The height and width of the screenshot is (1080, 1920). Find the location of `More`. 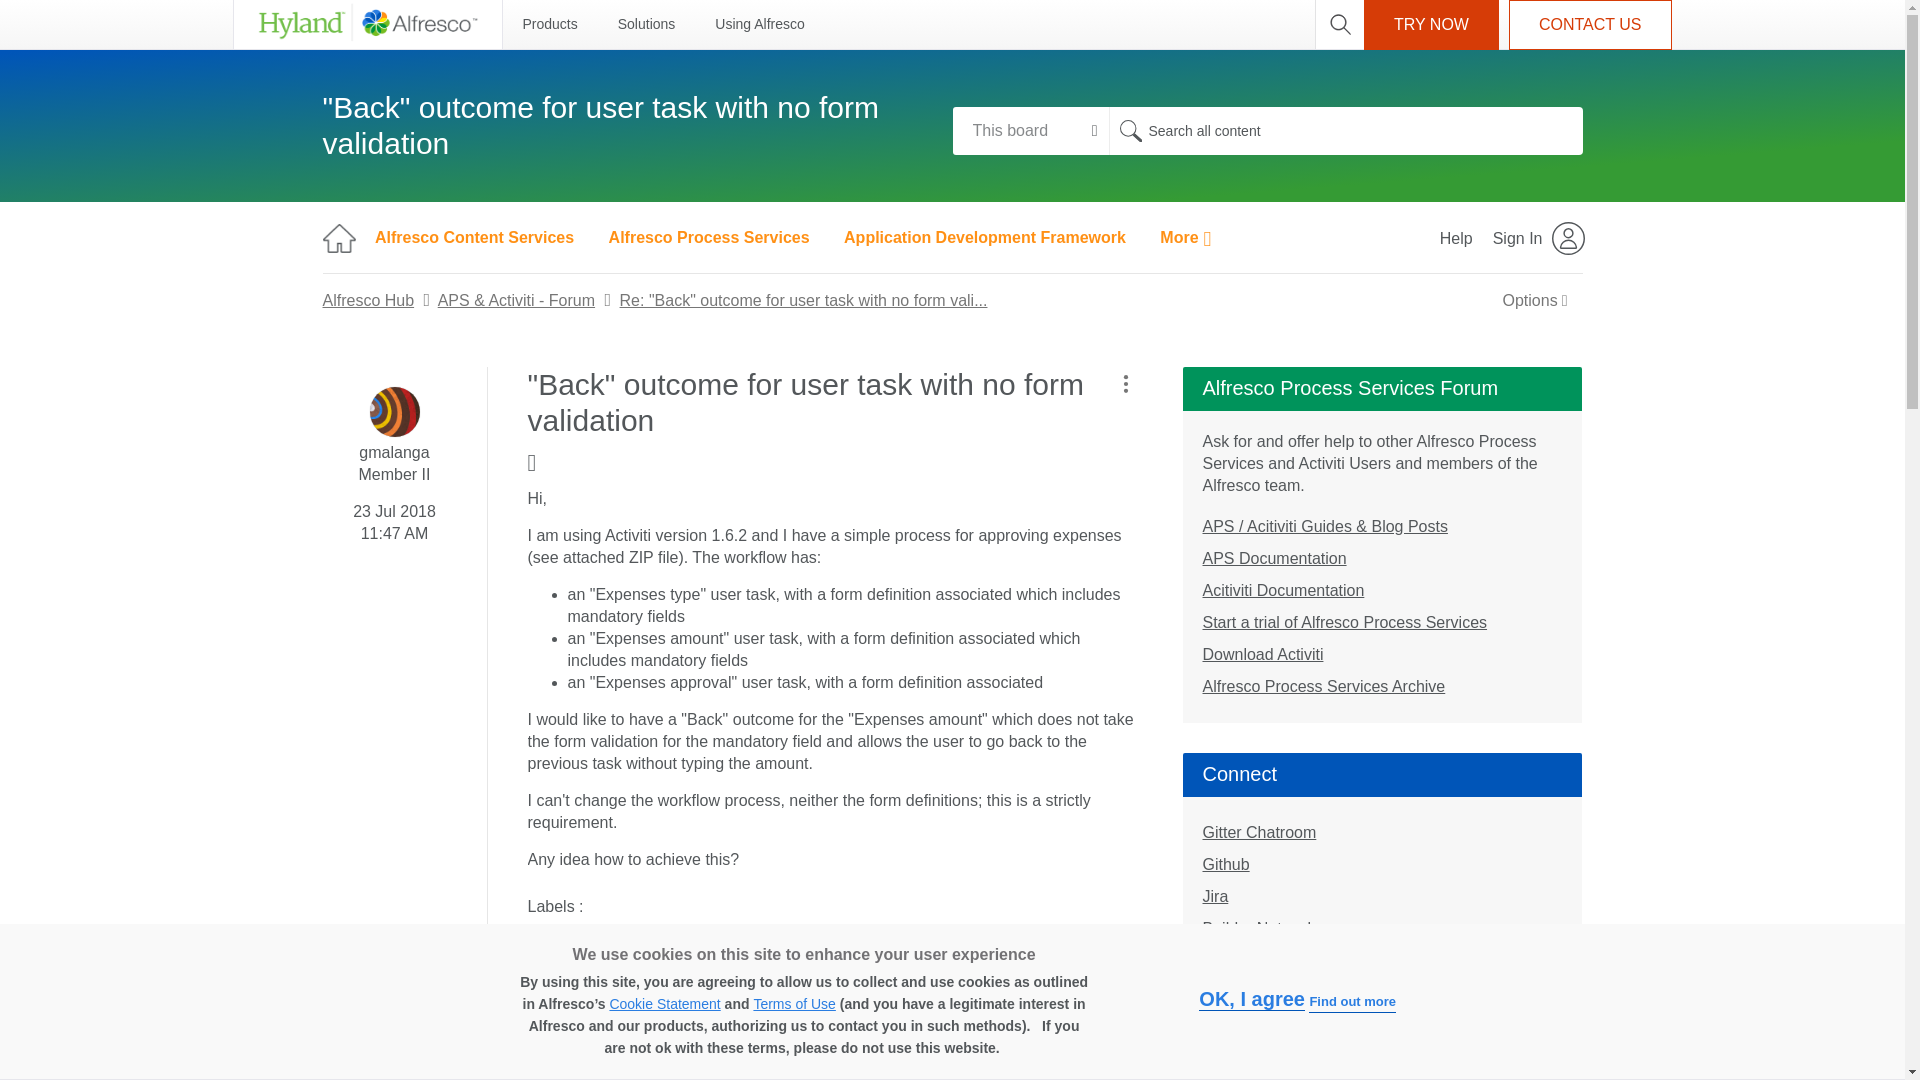

More is located at coordinates (1185, 238).